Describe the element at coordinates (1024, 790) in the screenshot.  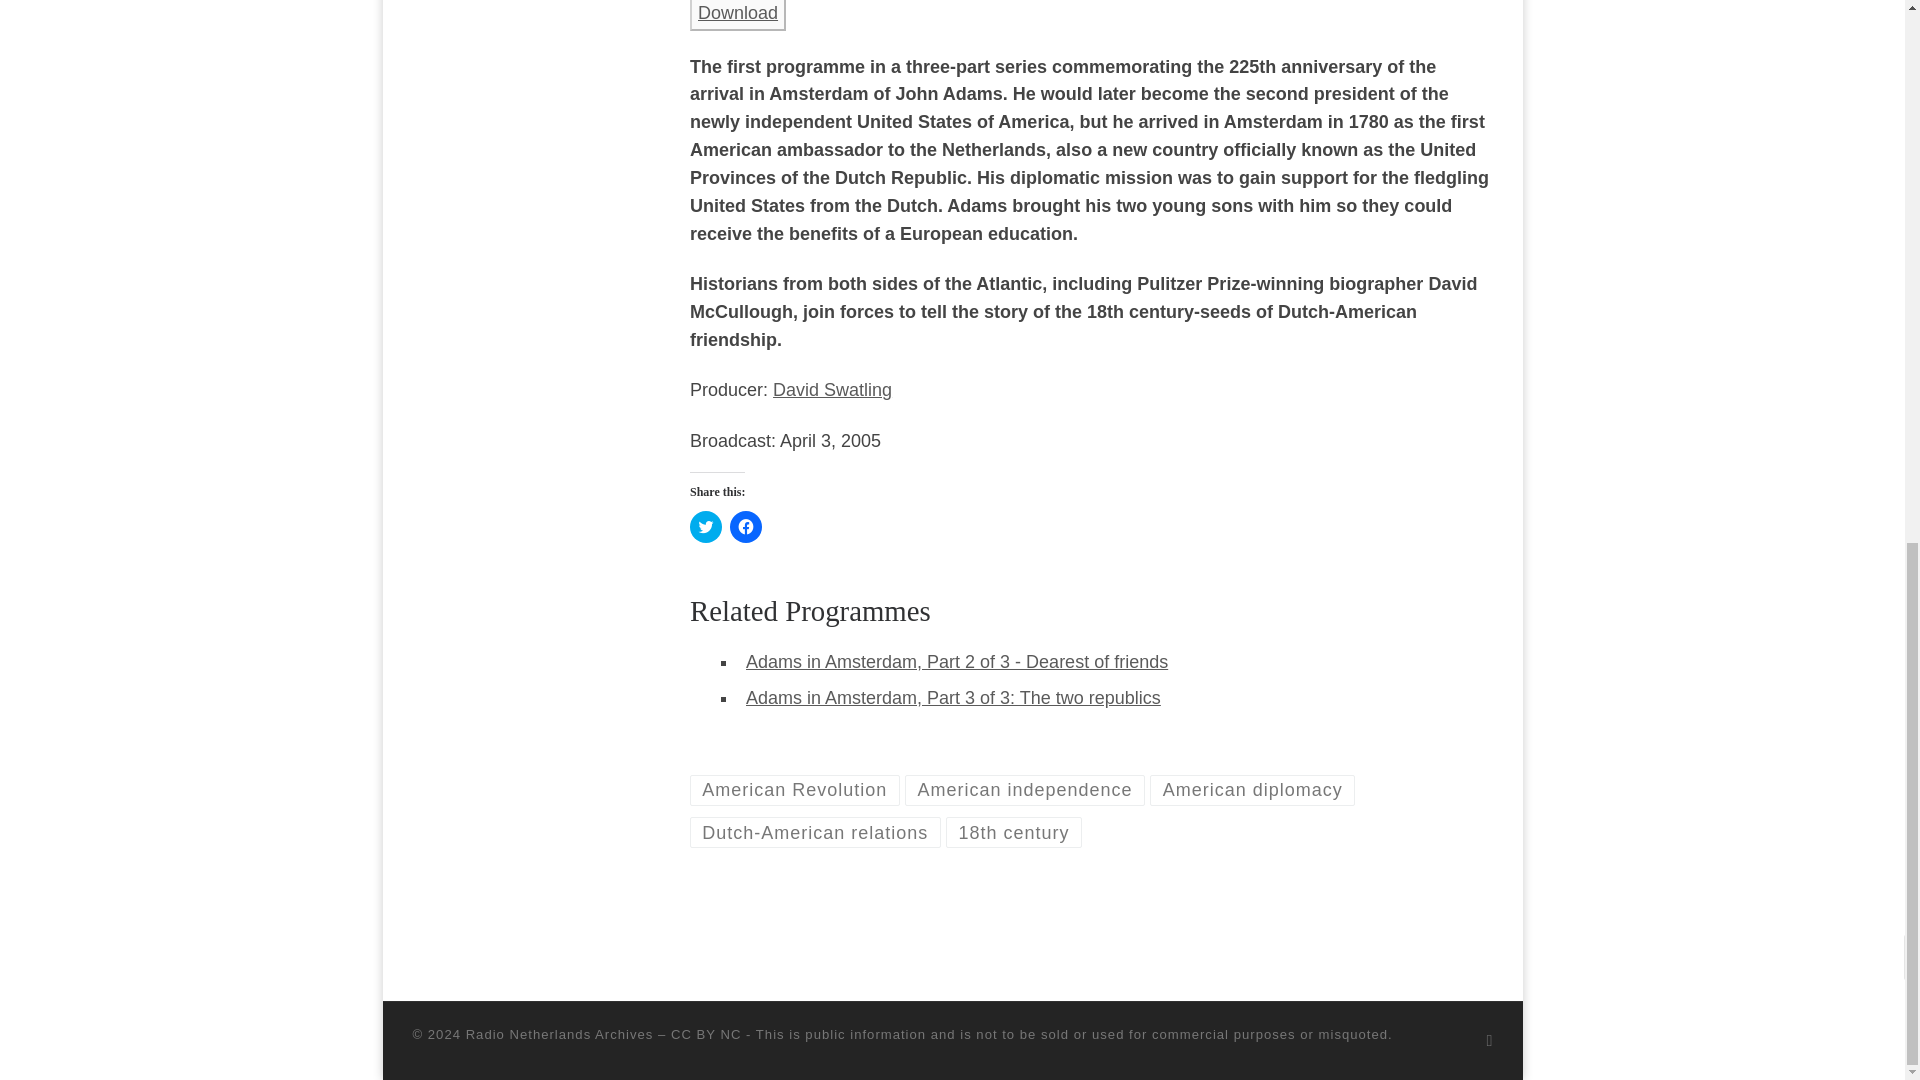
I see `View all posts in American independence` at that location.